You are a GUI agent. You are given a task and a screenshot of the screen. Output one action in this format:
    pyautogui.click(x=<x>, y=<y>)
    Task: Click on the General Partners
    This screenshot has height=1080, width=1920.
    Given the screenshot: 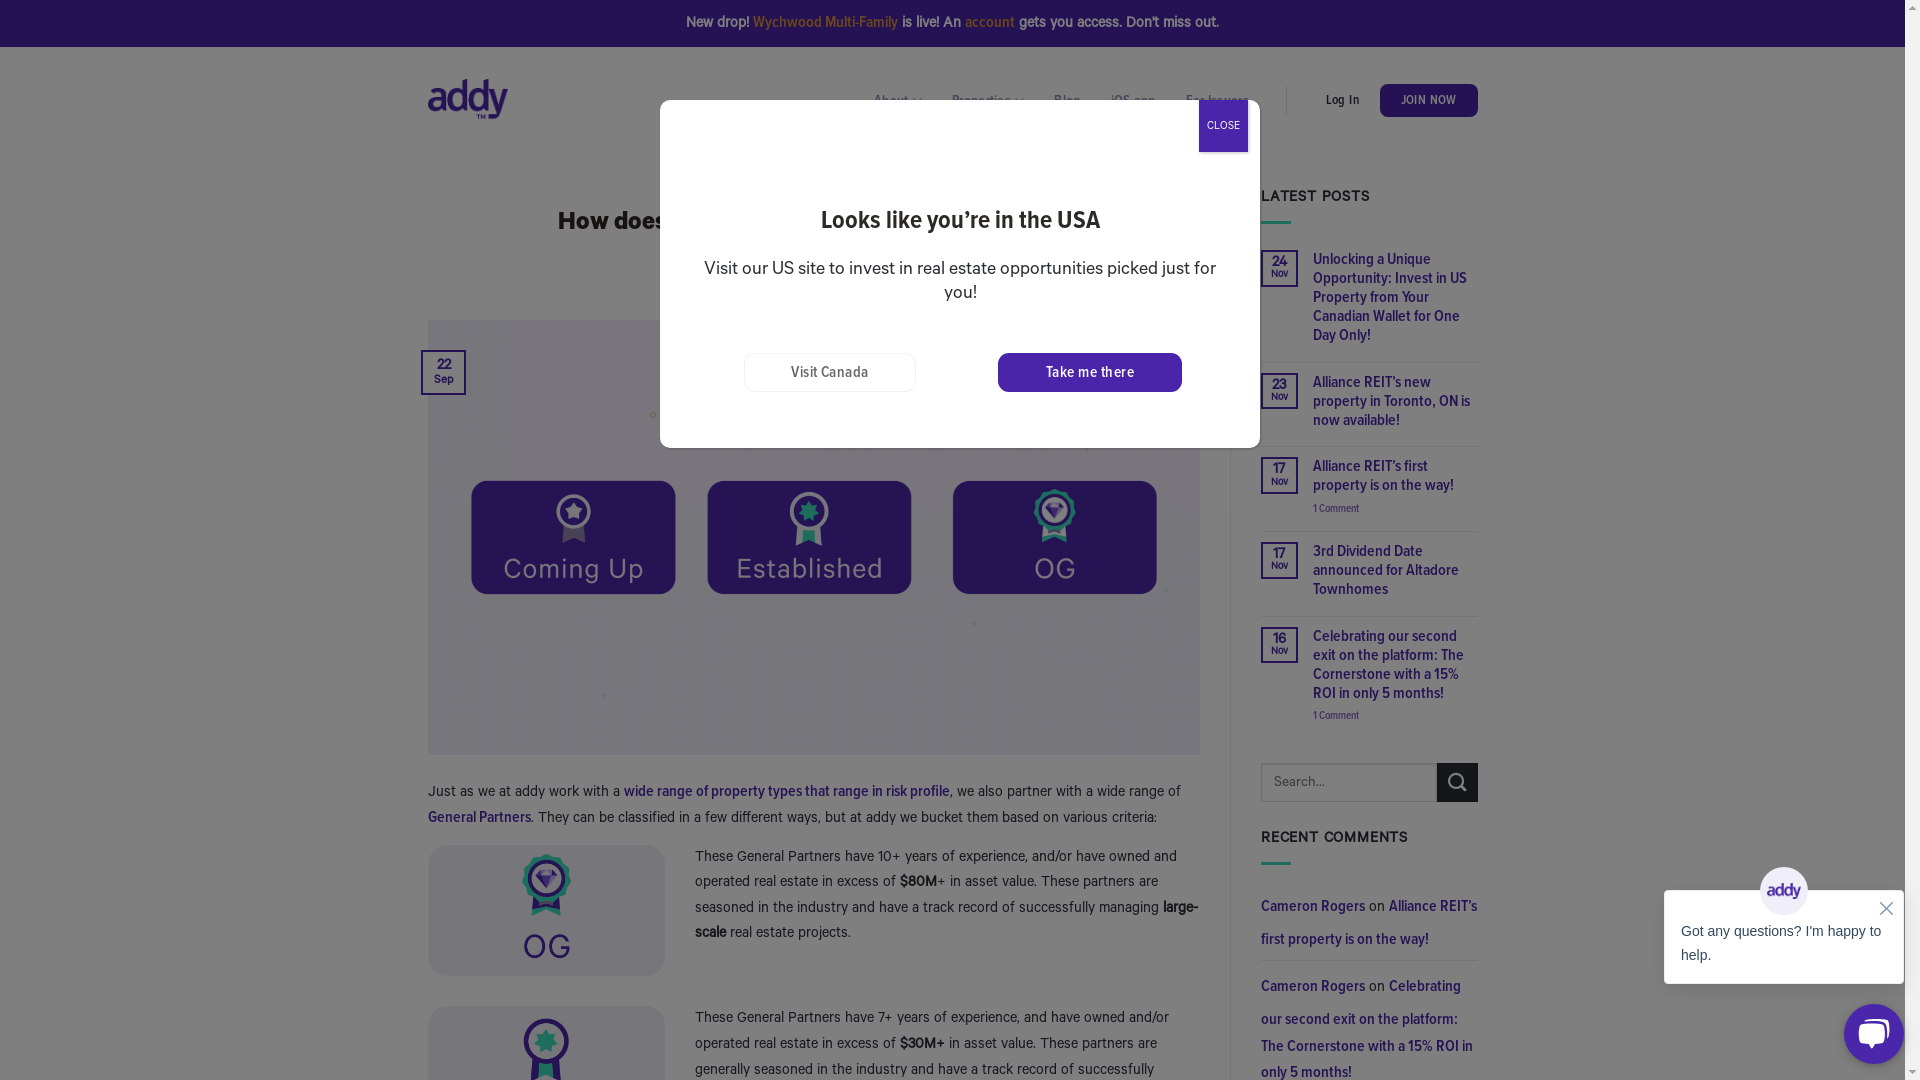 What is the action you would take?
    pyautogui.click(x=480, y=817)
    